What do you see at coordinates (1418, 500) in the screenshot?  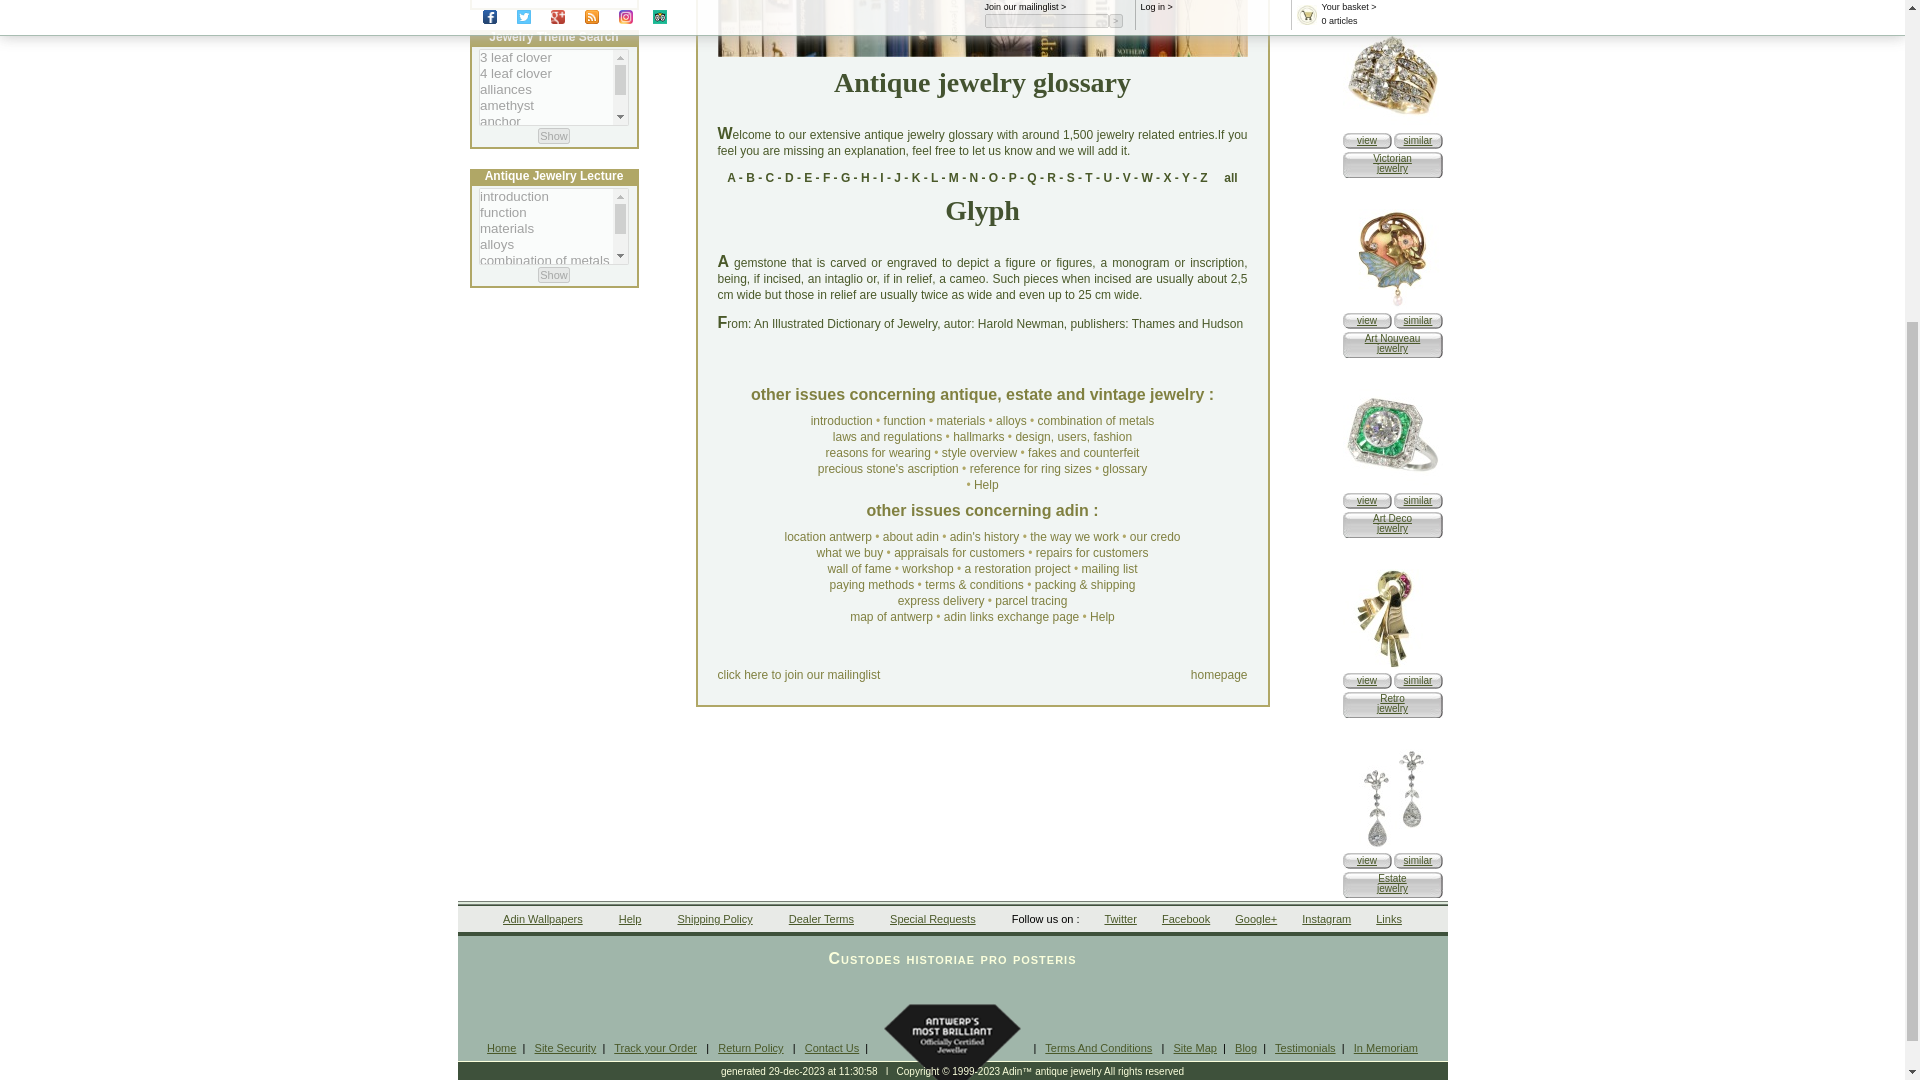 I see `More Art Deco jewelry` at bounding box center [1418, 500].